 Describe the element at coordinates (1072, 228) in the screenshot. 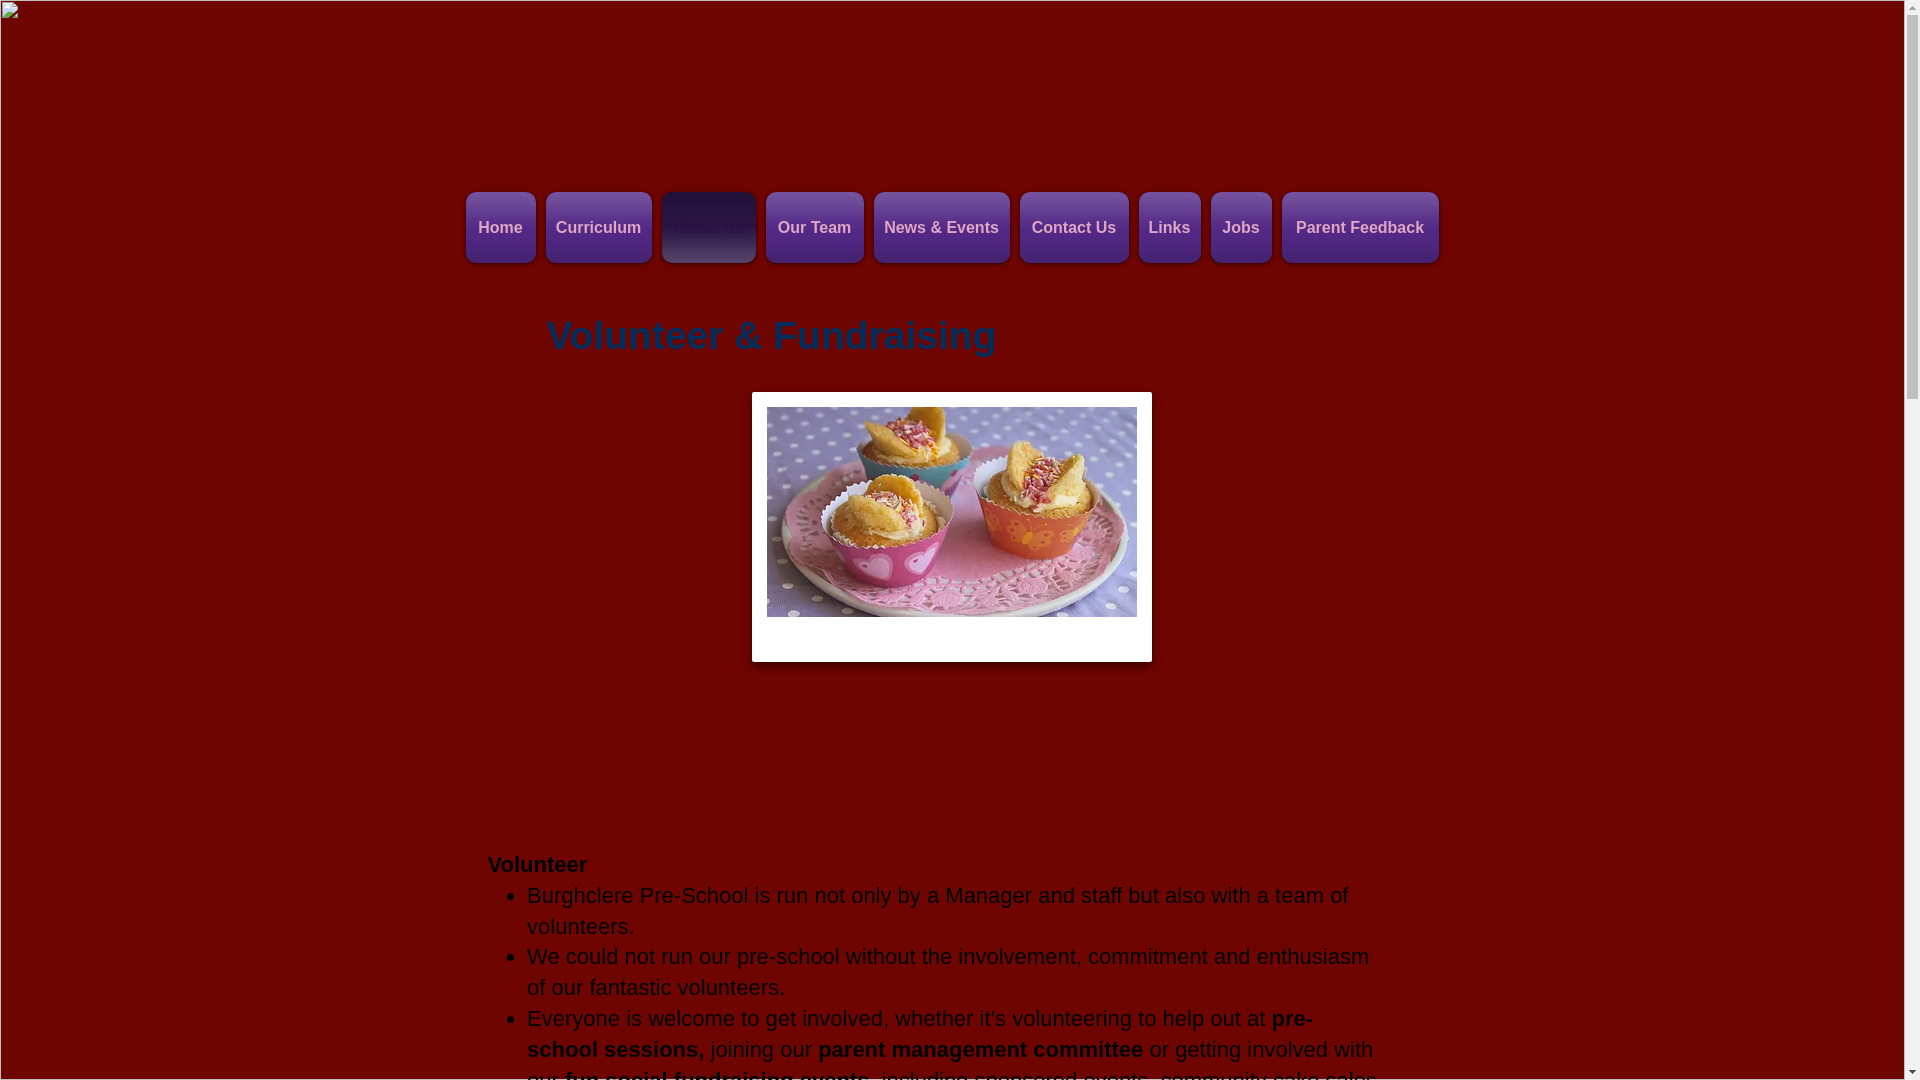

I see `Contact Us` at that location.